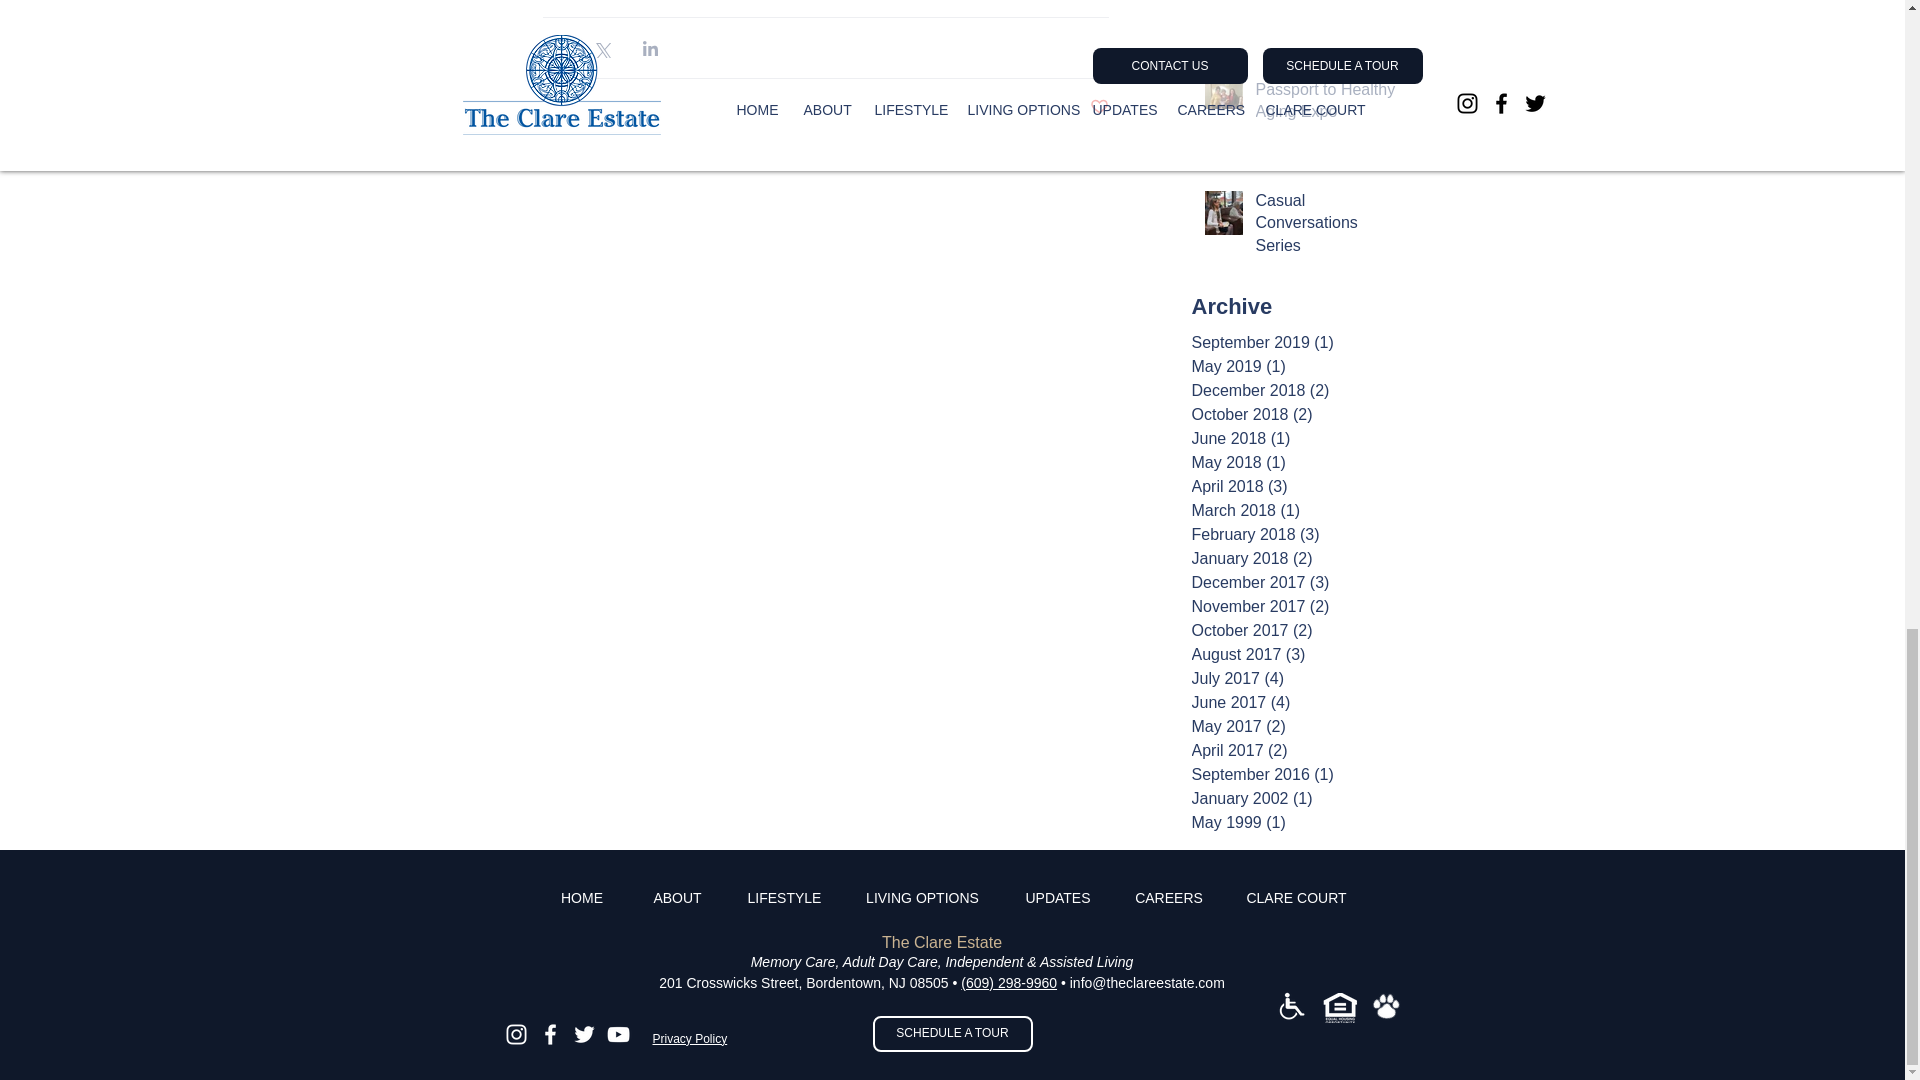 Image resolution: width=1920 pixels, height=1080 pixels. Describe the element at coordinates (1327, 227) in the screenshot. I see `Casual Conversations Series` at that location.